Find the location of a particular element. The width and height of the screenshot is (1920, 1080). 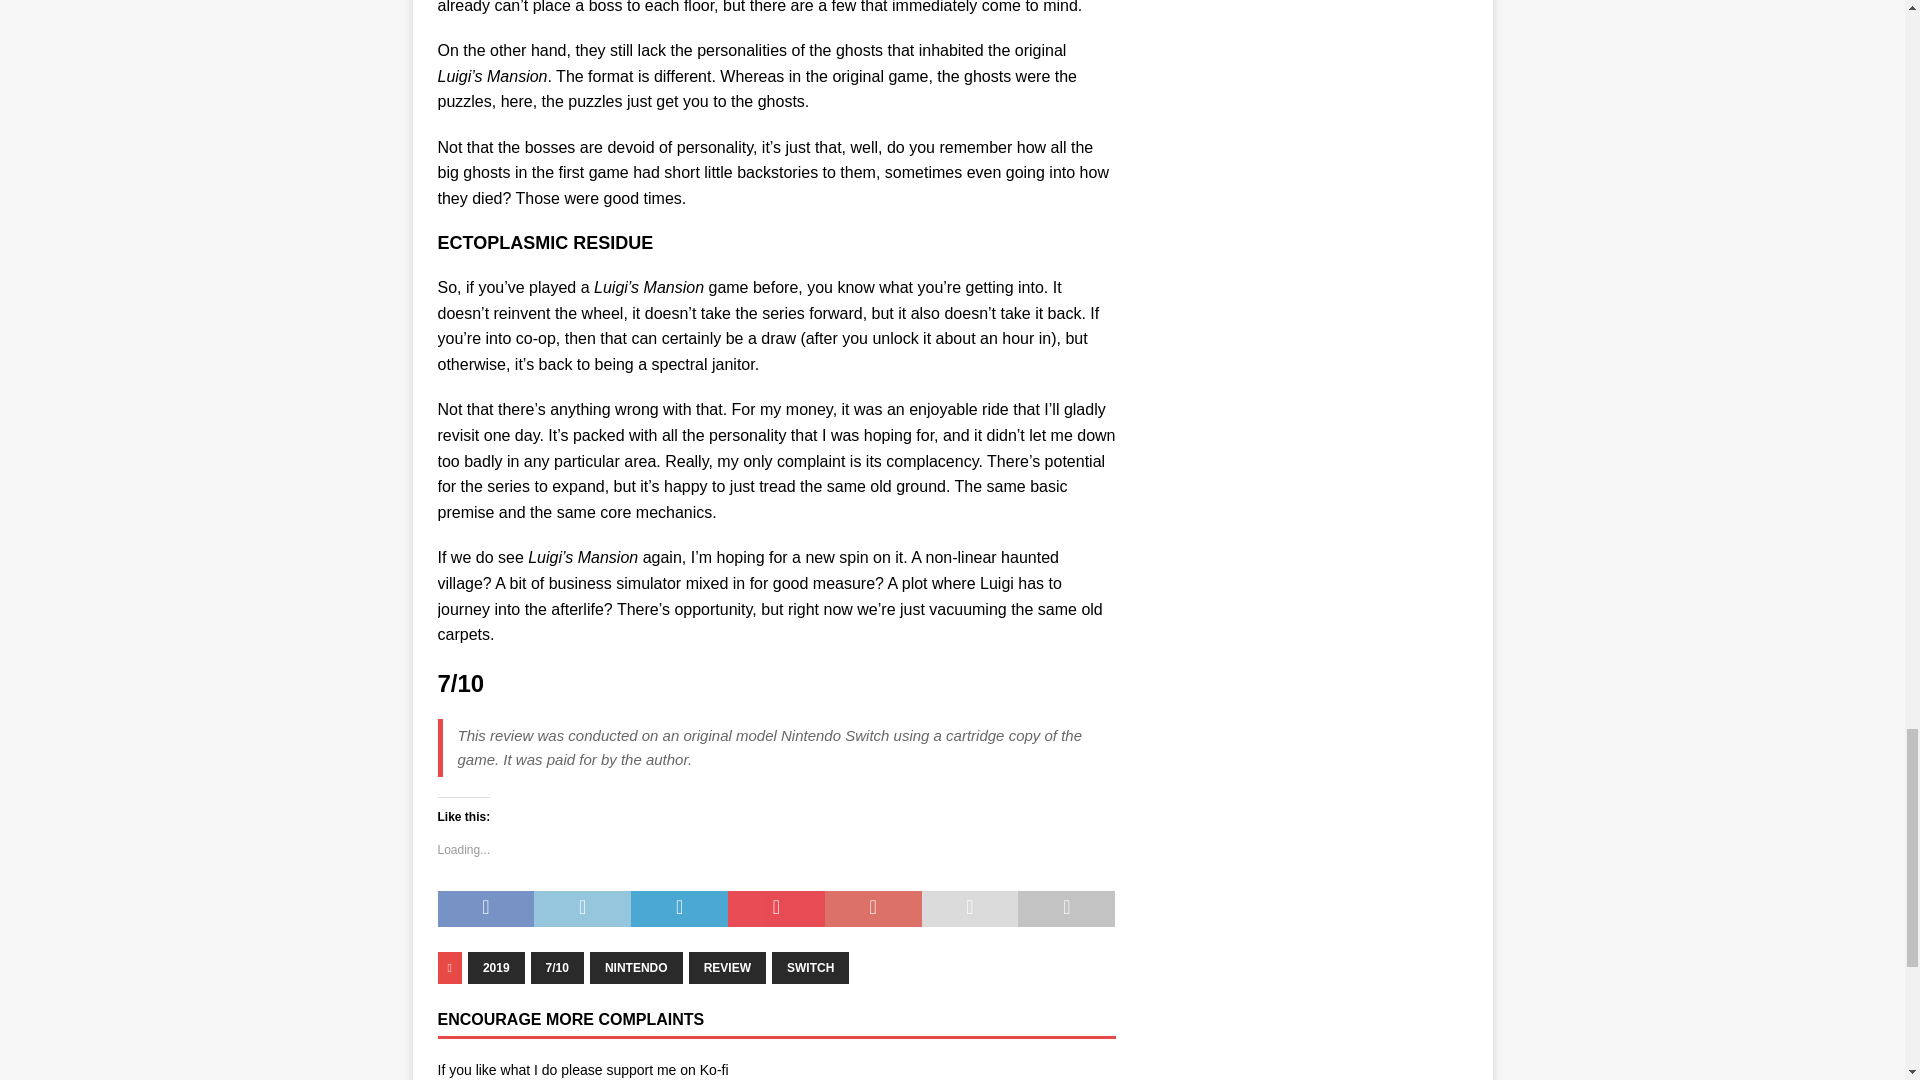

2019 is located at coordinates (496, 967).